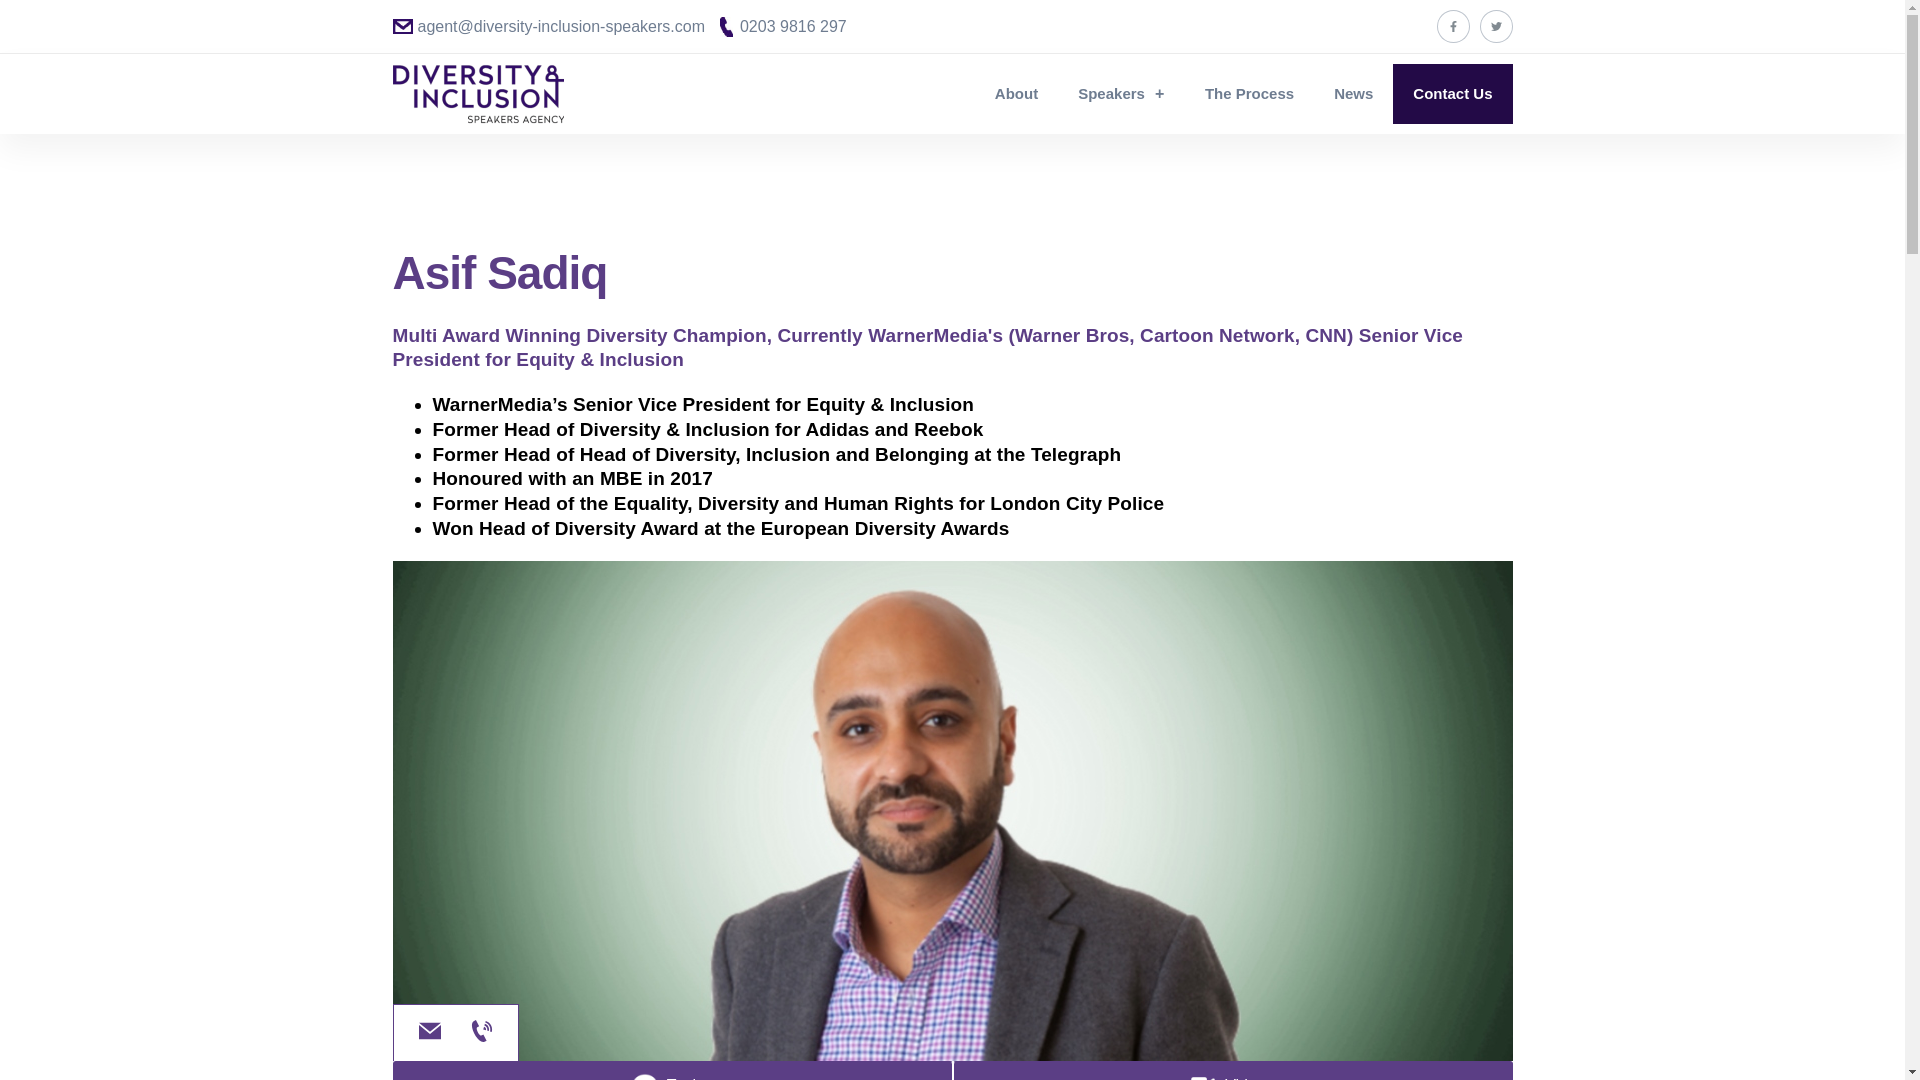 The height and width of the screenshot is (1080, 1920). I want to click on About, so click(1016, 94).